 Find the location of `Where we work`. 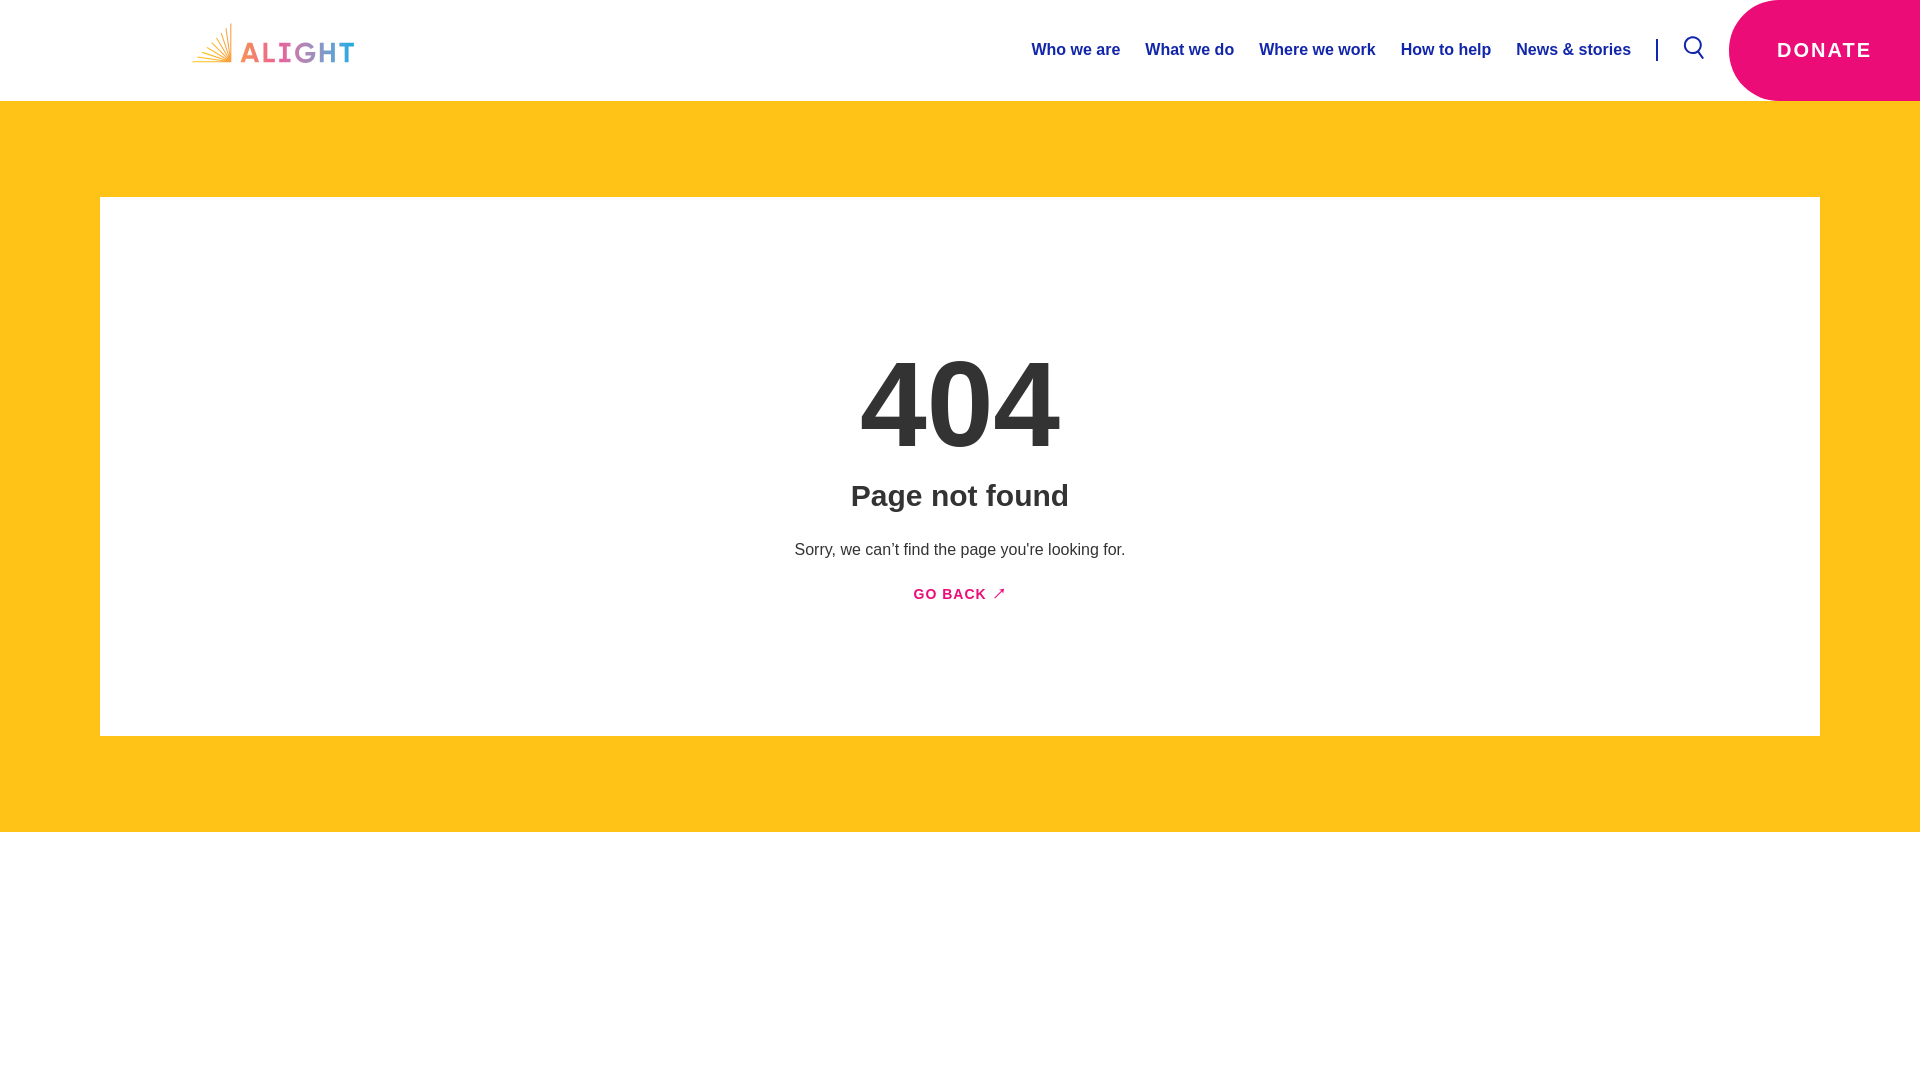

Where we work is located at coordinates (1304, 50).